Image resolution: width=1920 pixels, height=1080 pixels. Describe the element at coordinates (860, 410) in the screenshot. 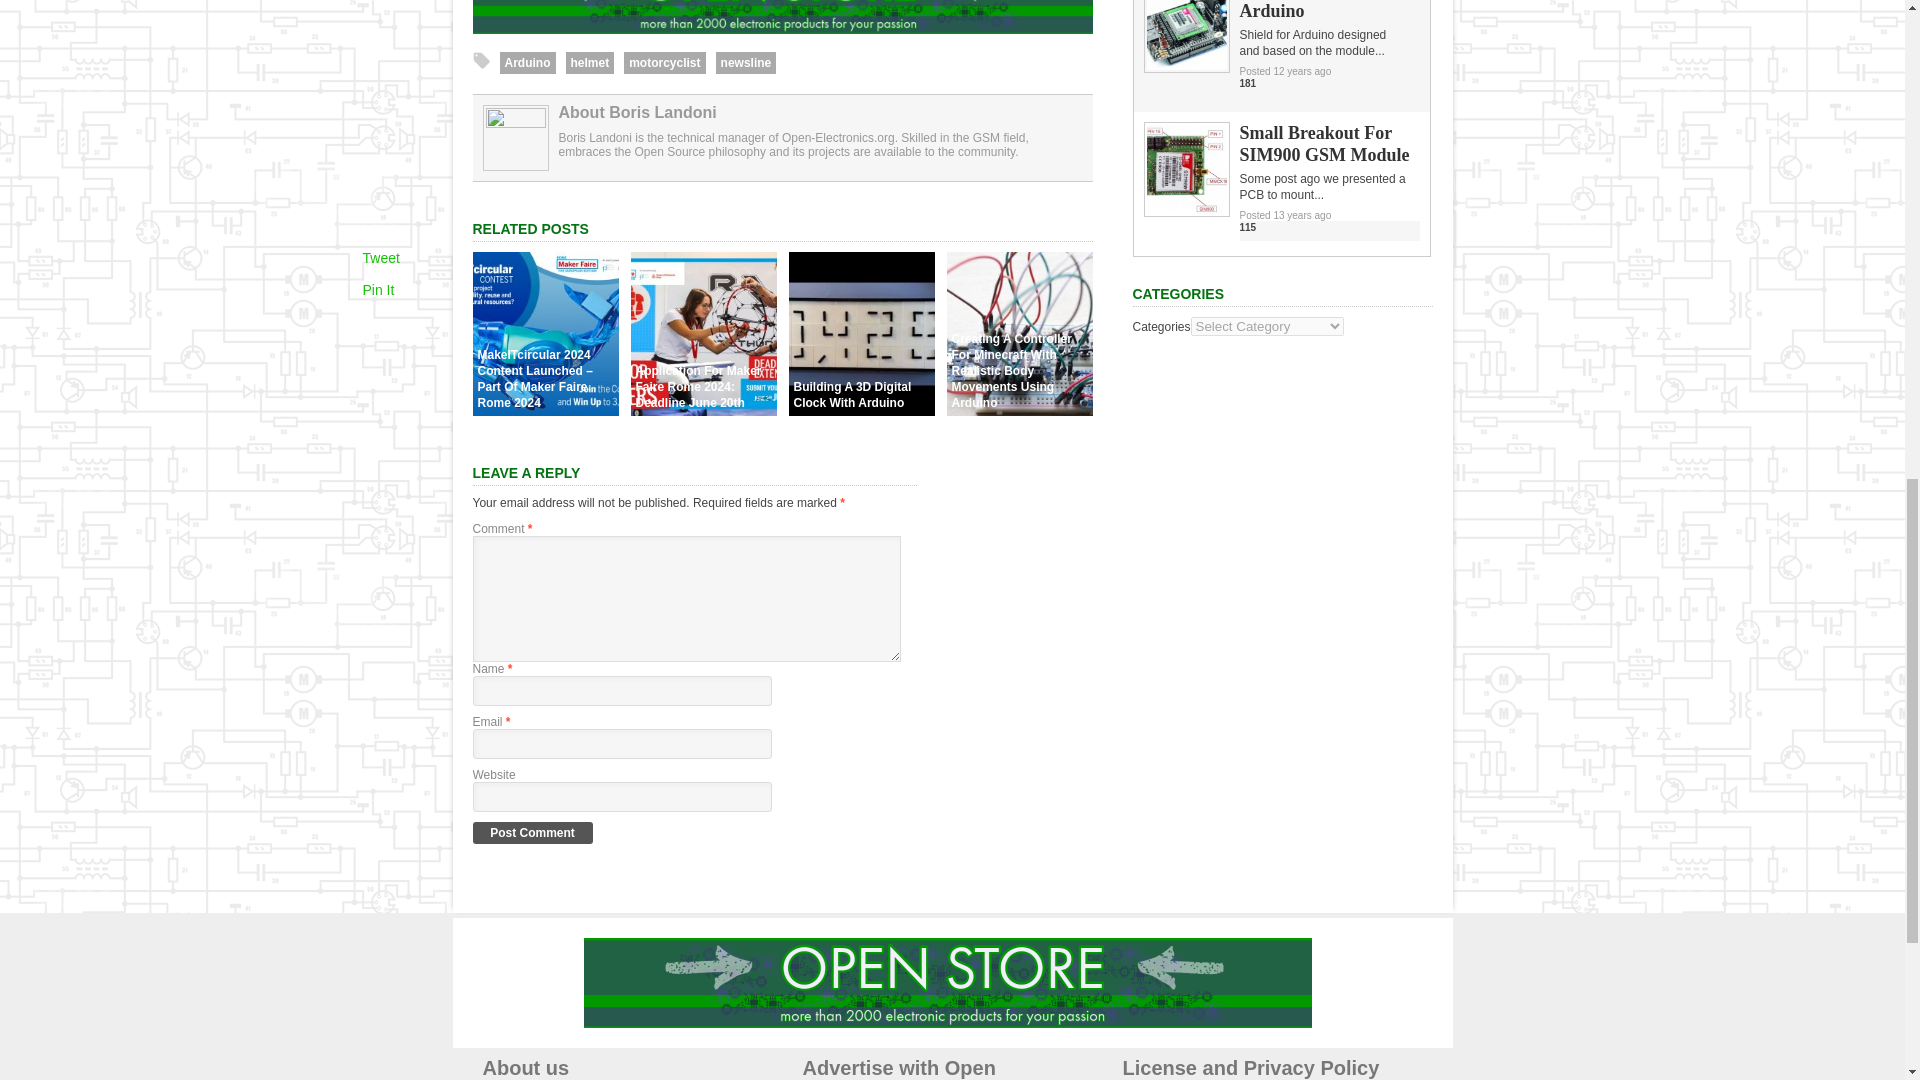

I see `Building a 3D Digital Clock with Arduino` at that location.